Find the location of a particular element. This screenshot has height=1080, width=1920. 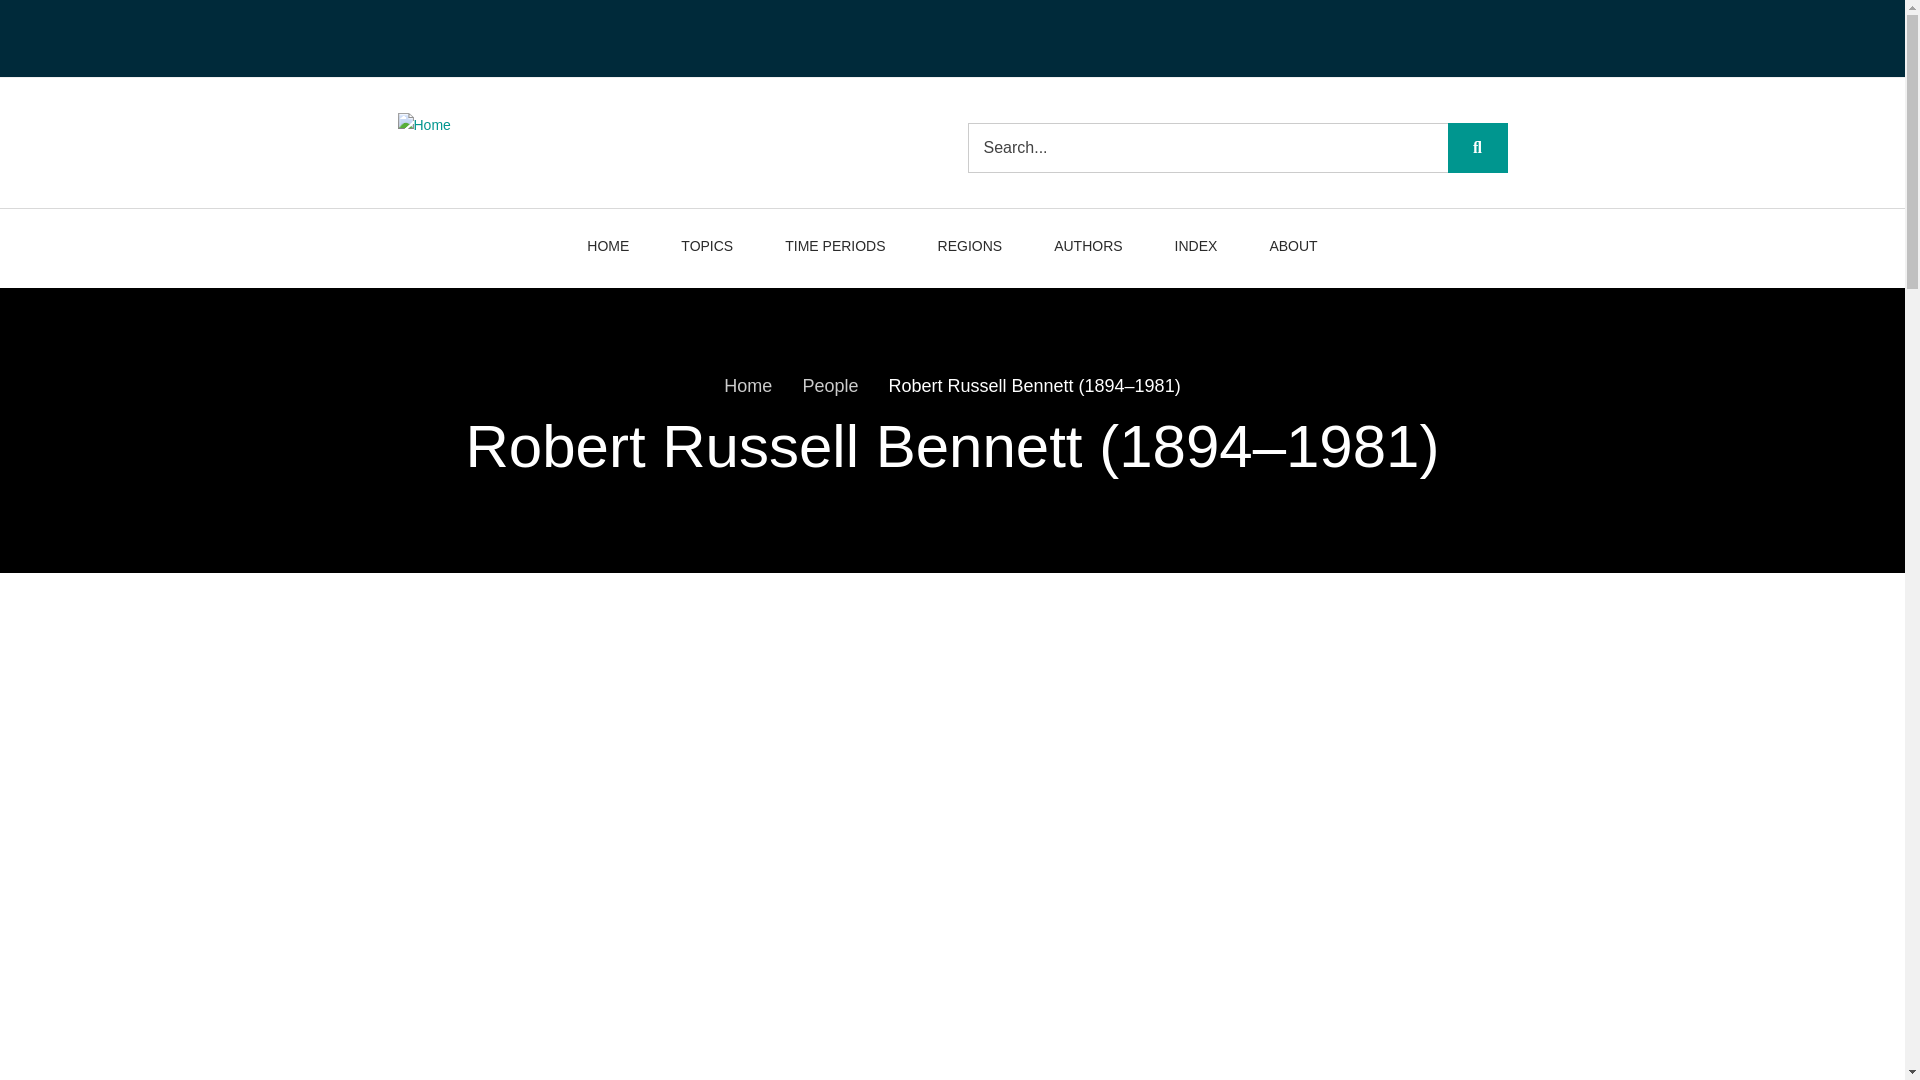

Home is located at coordinates (747, 386).